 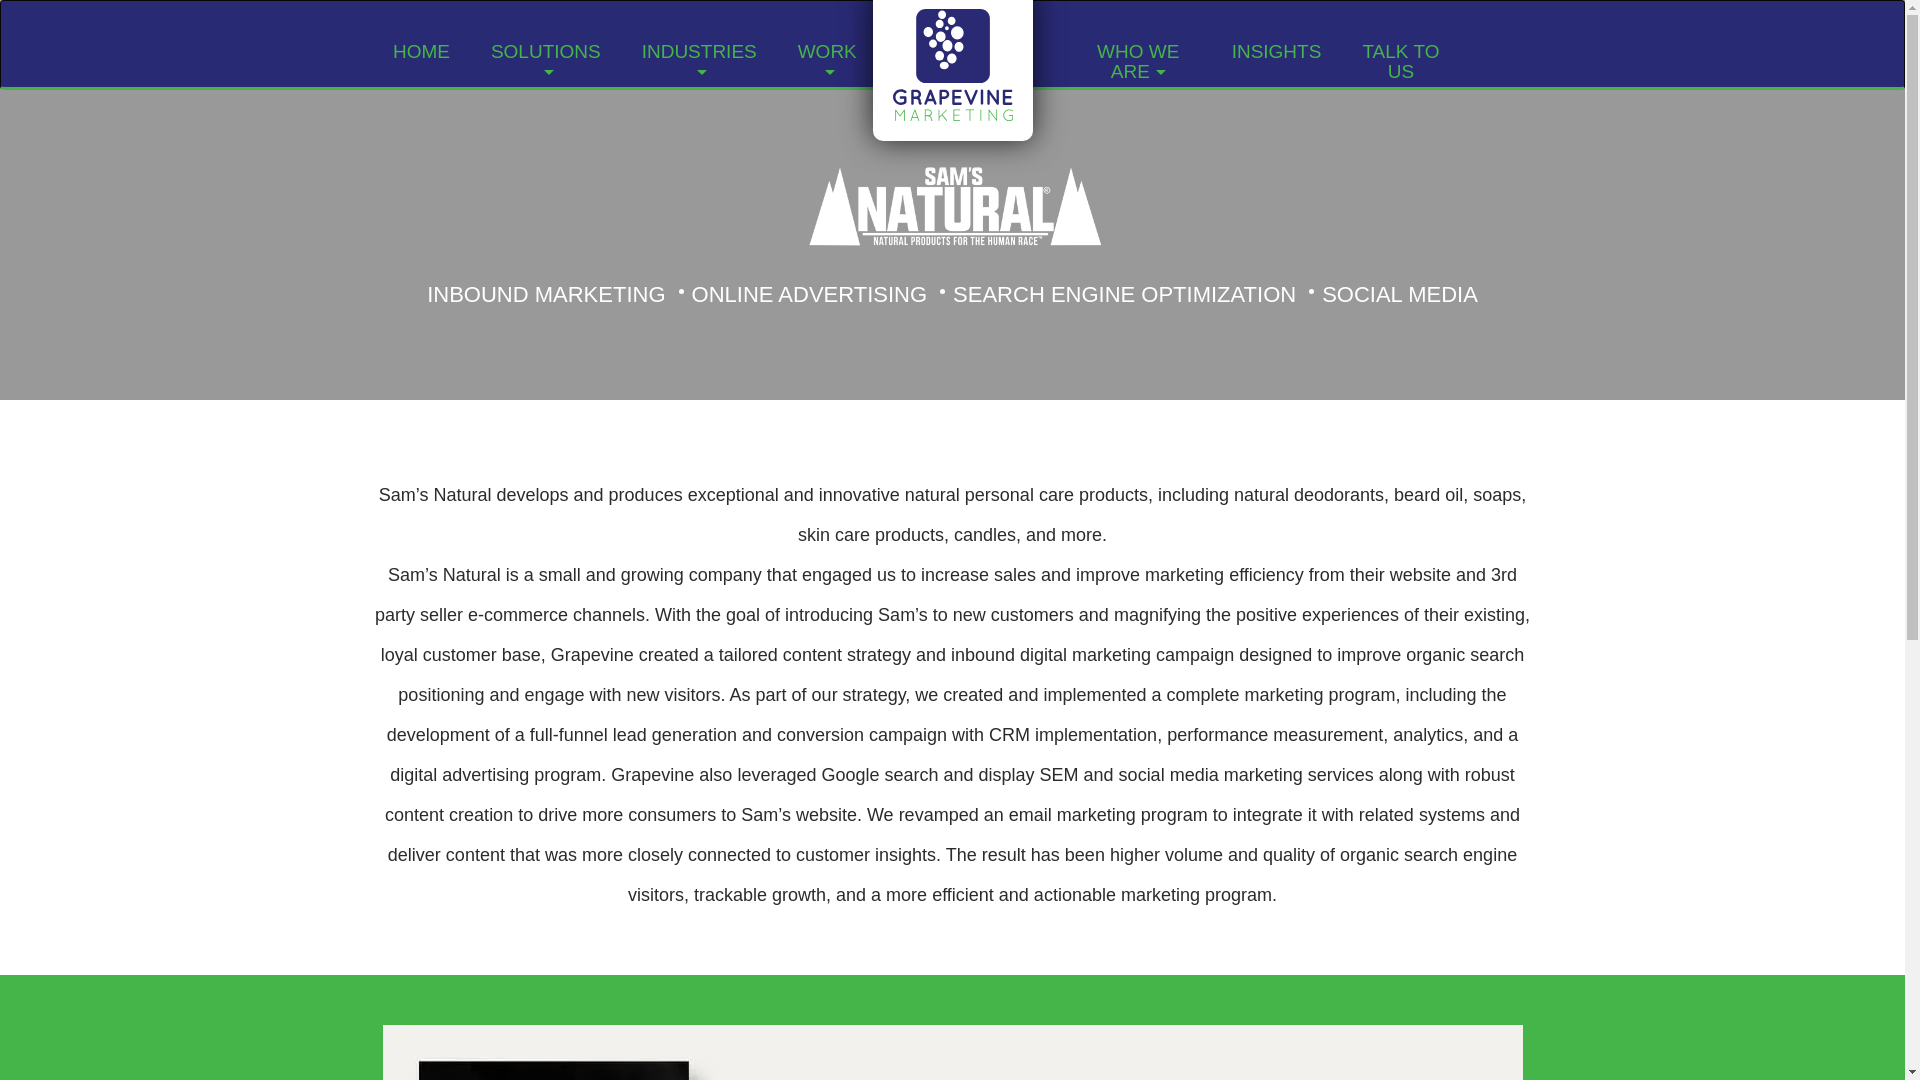 I want to click on INDUSTRIES, so click(x=698, y=60).